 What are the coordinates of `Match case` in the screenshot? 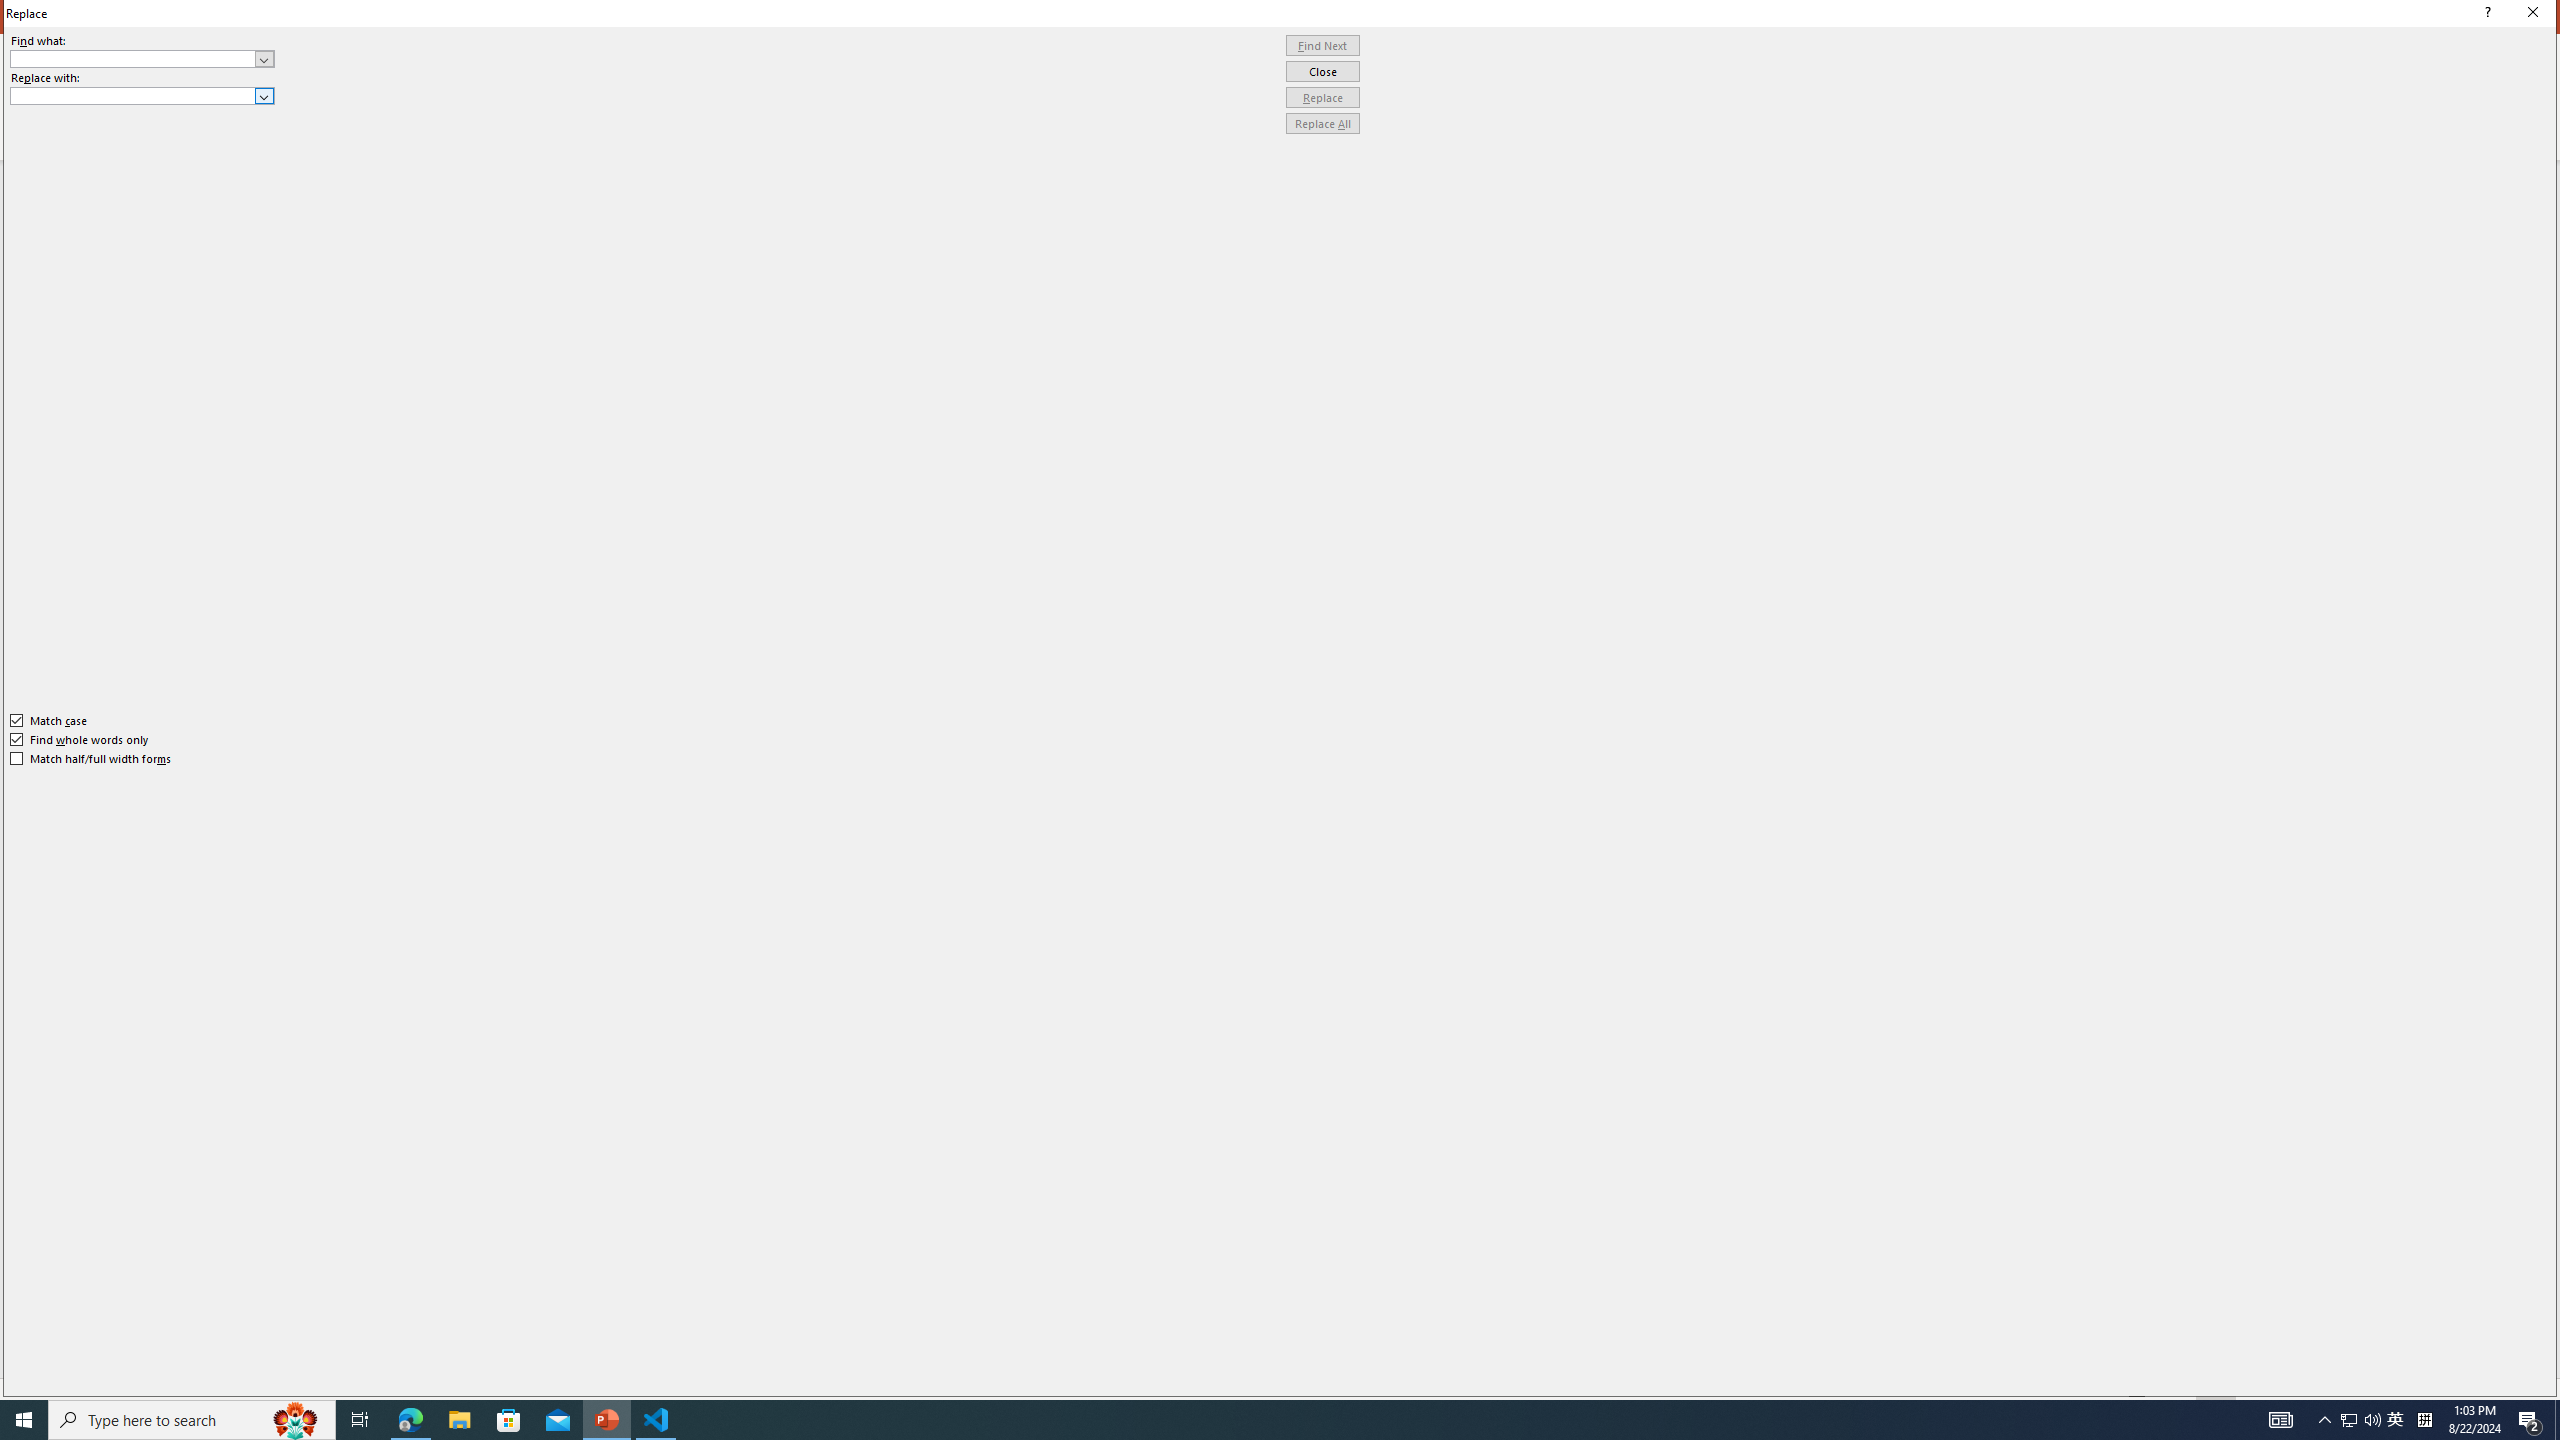 It's located at (50, 720).